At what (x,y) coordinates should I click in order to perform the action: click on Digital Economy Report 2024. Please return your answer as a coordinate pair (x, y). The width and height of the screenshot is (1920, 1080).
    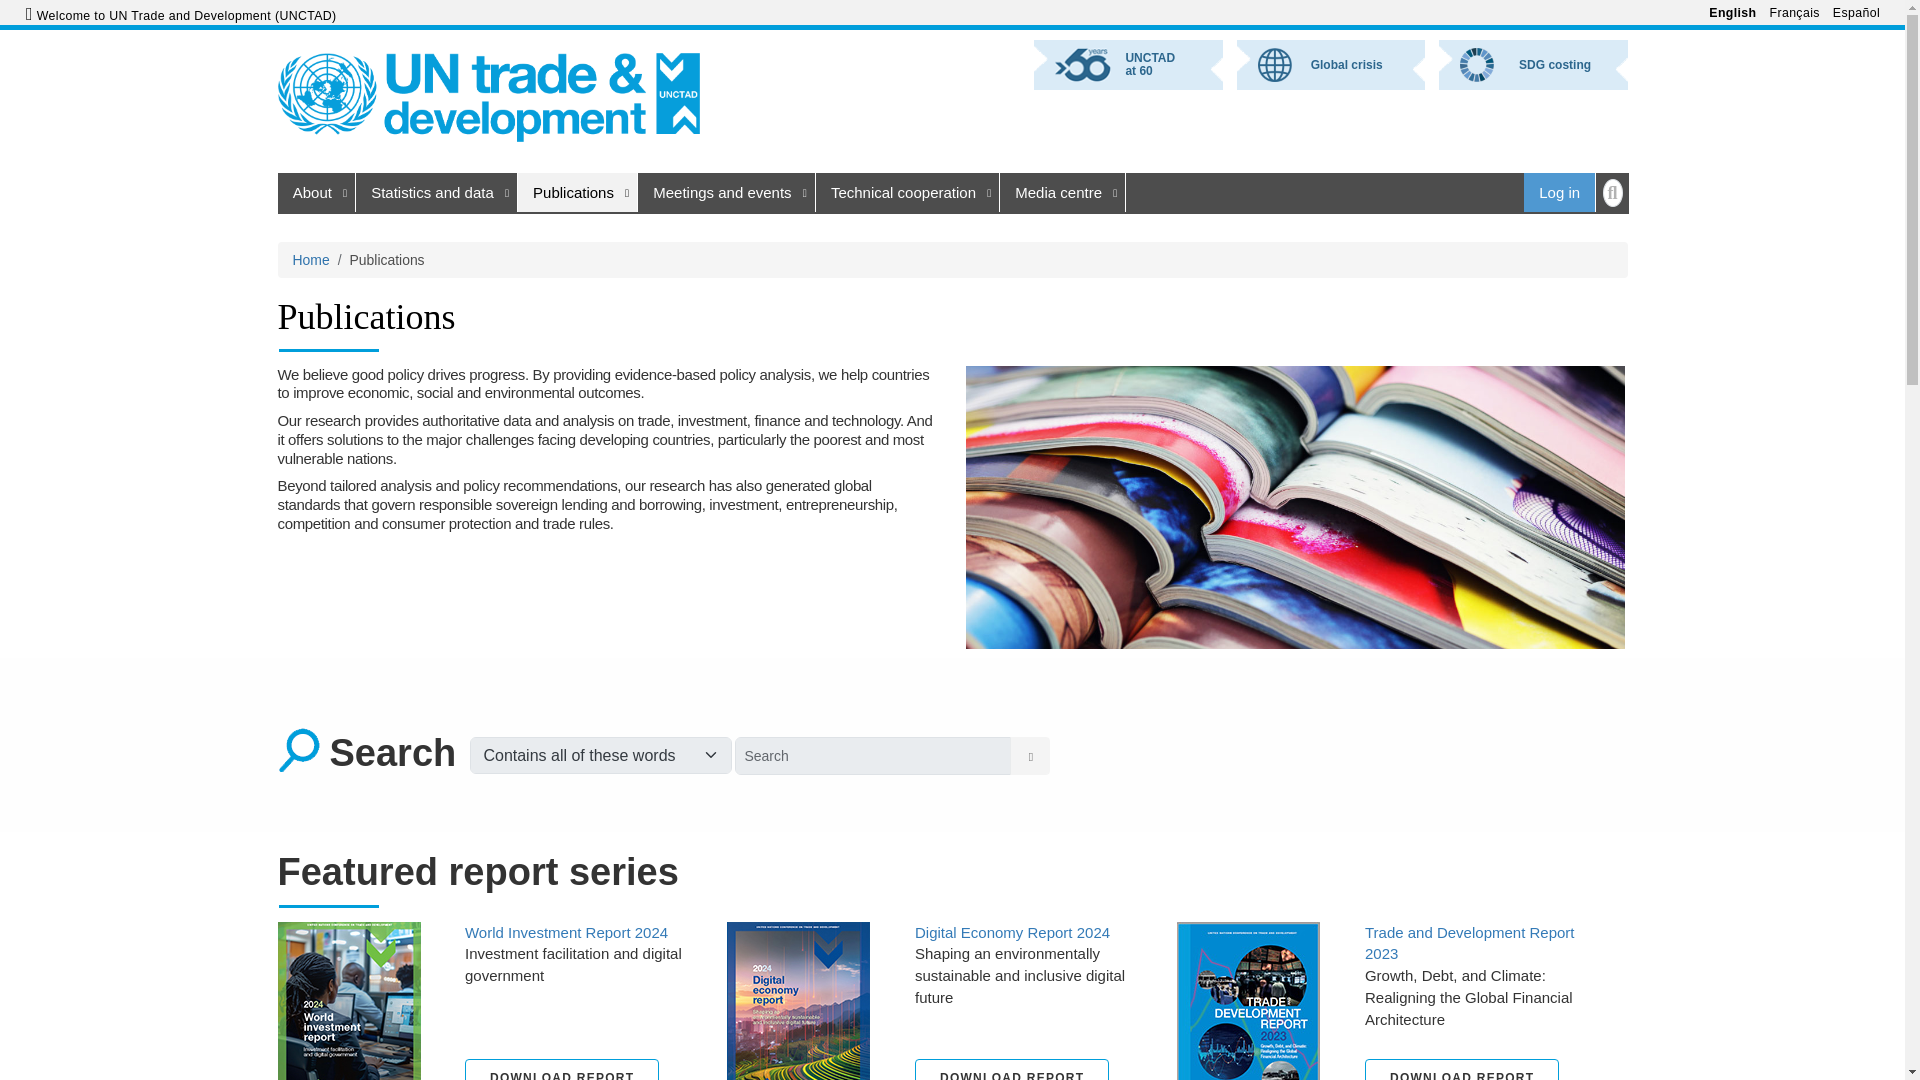
    Looking at the image, I should click on (798, 1020).